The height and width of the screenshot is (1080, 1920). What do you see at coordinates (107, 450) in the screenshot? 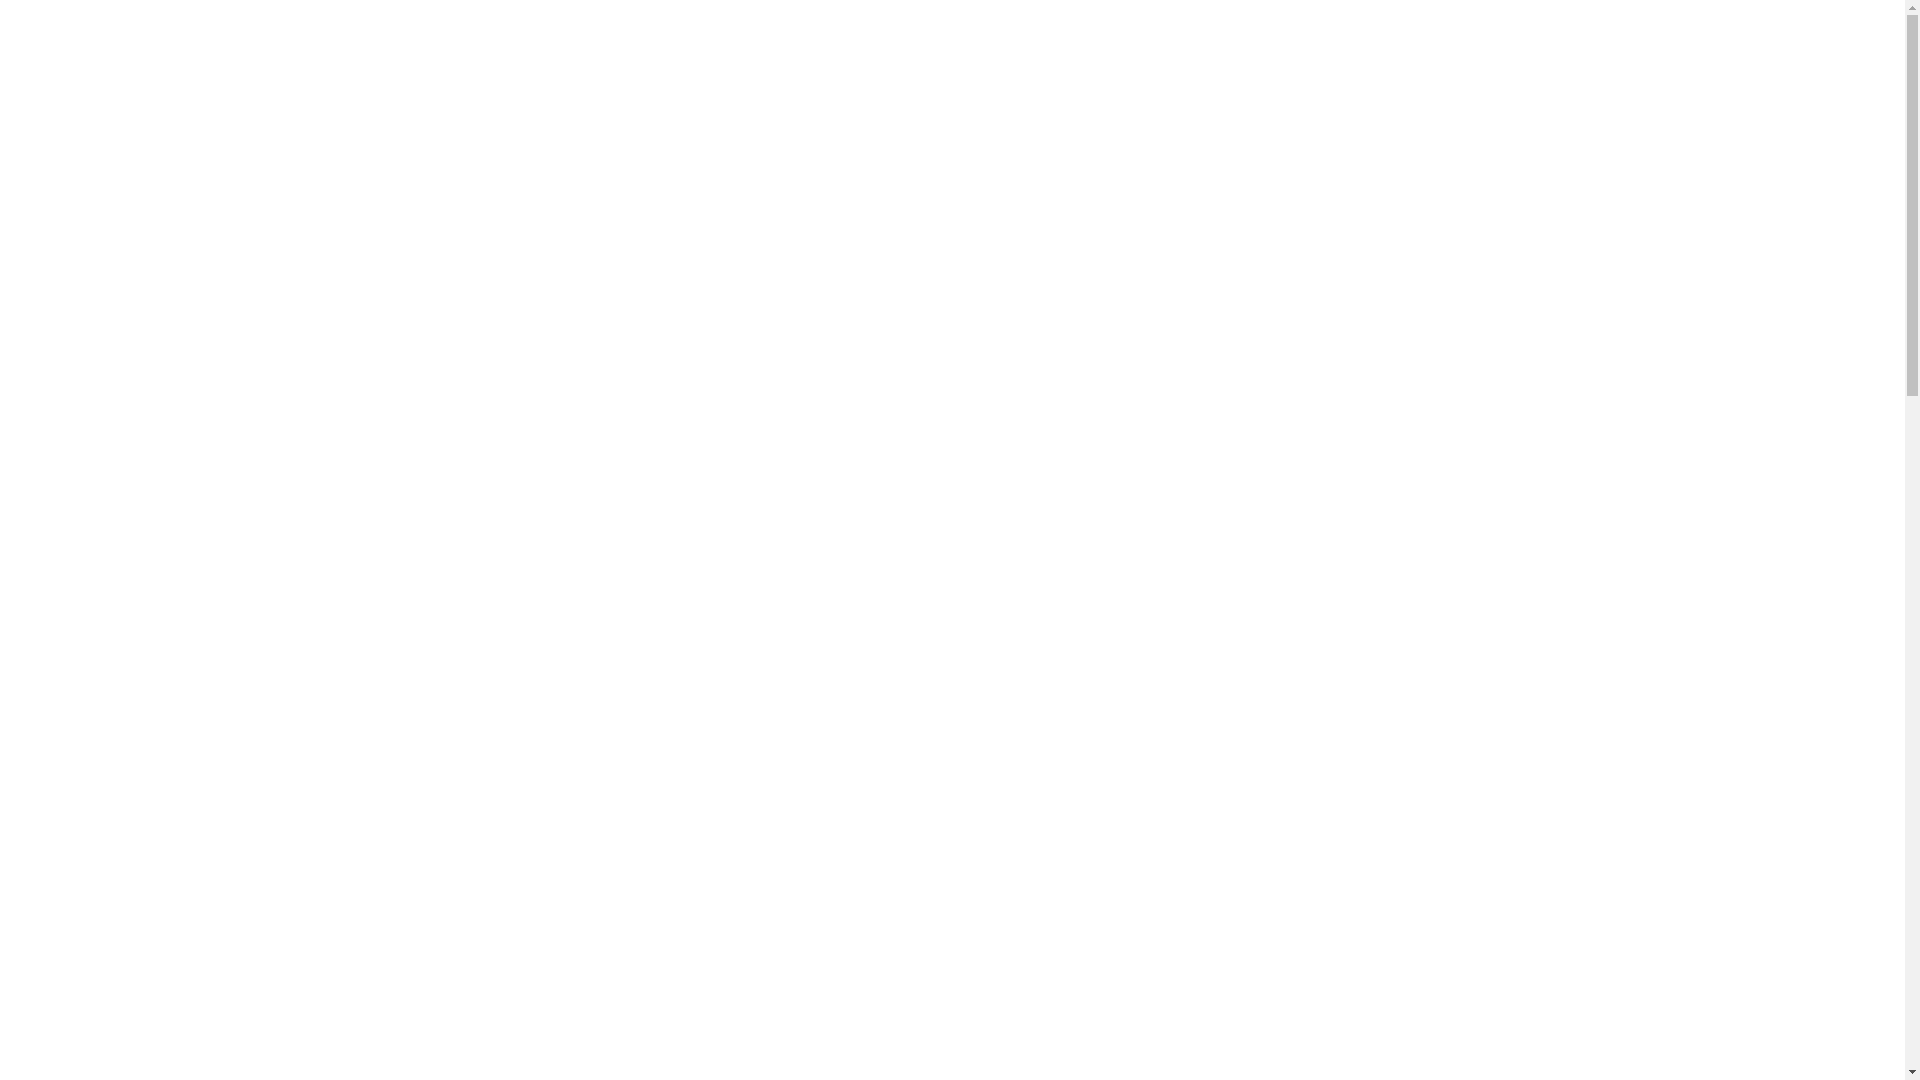
I see `Wichtig zu wissen` at bounding box center [107, 450].